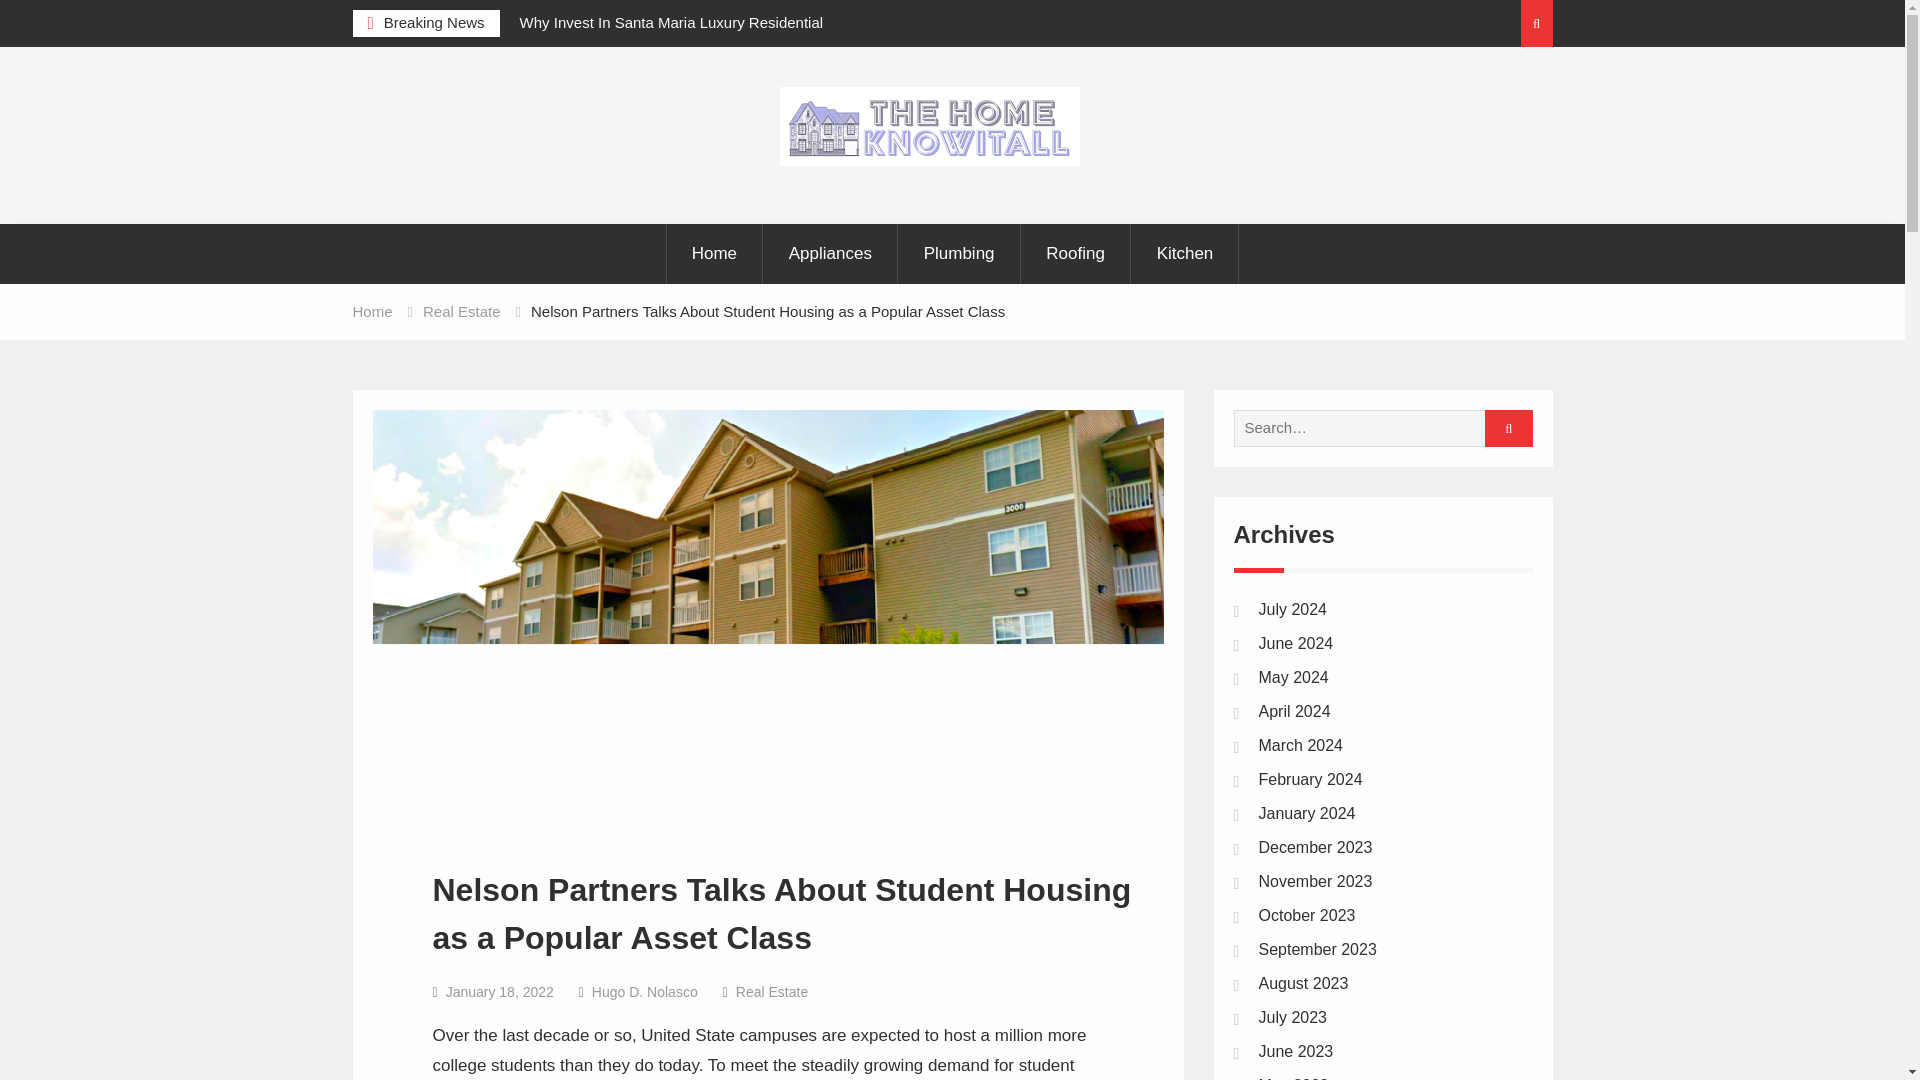 This screenshot has width=1920, height=1080. What do you see at coordinates (1294, 644) in the screenshot?
I see `June 2024` at bounding box center [1294, 644].